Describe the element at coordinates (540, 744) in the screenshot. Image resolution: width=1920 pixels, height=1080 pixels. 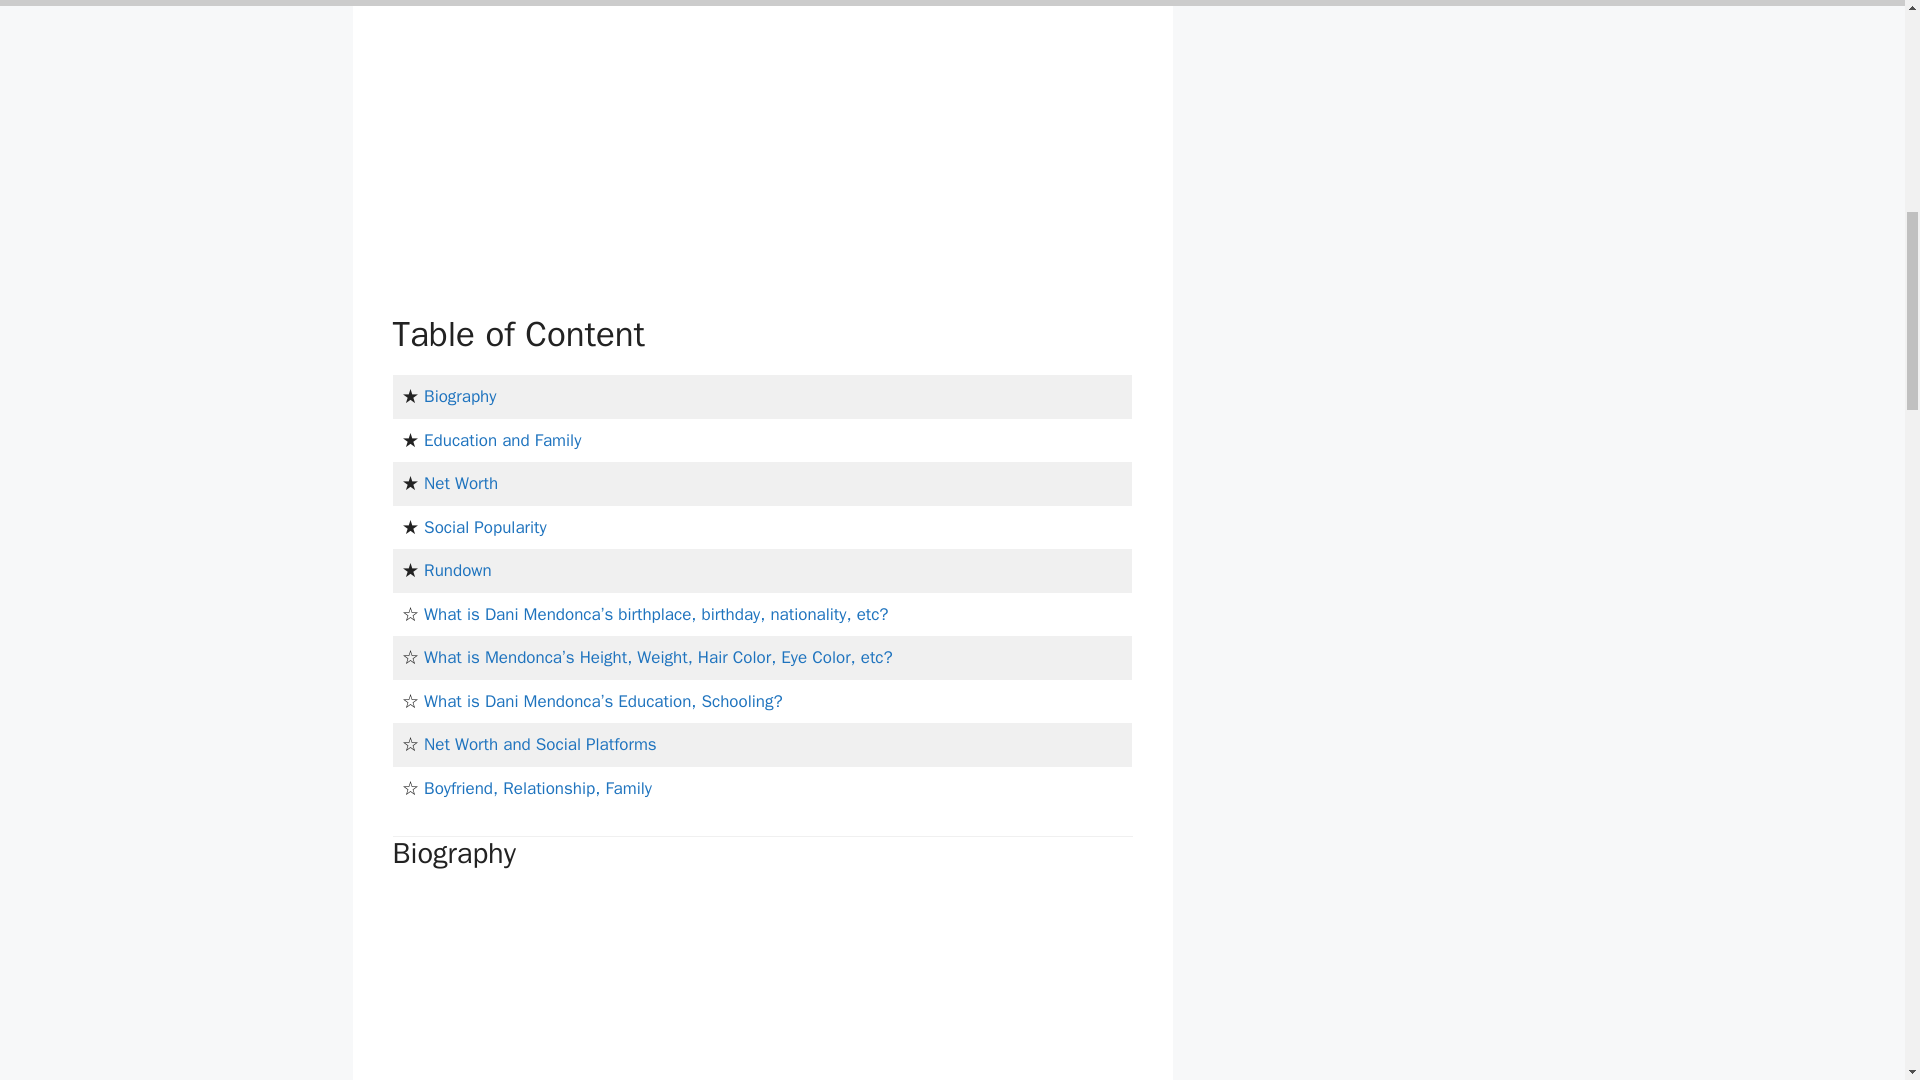
I see `Net Worth and Social Platforms` at that location.